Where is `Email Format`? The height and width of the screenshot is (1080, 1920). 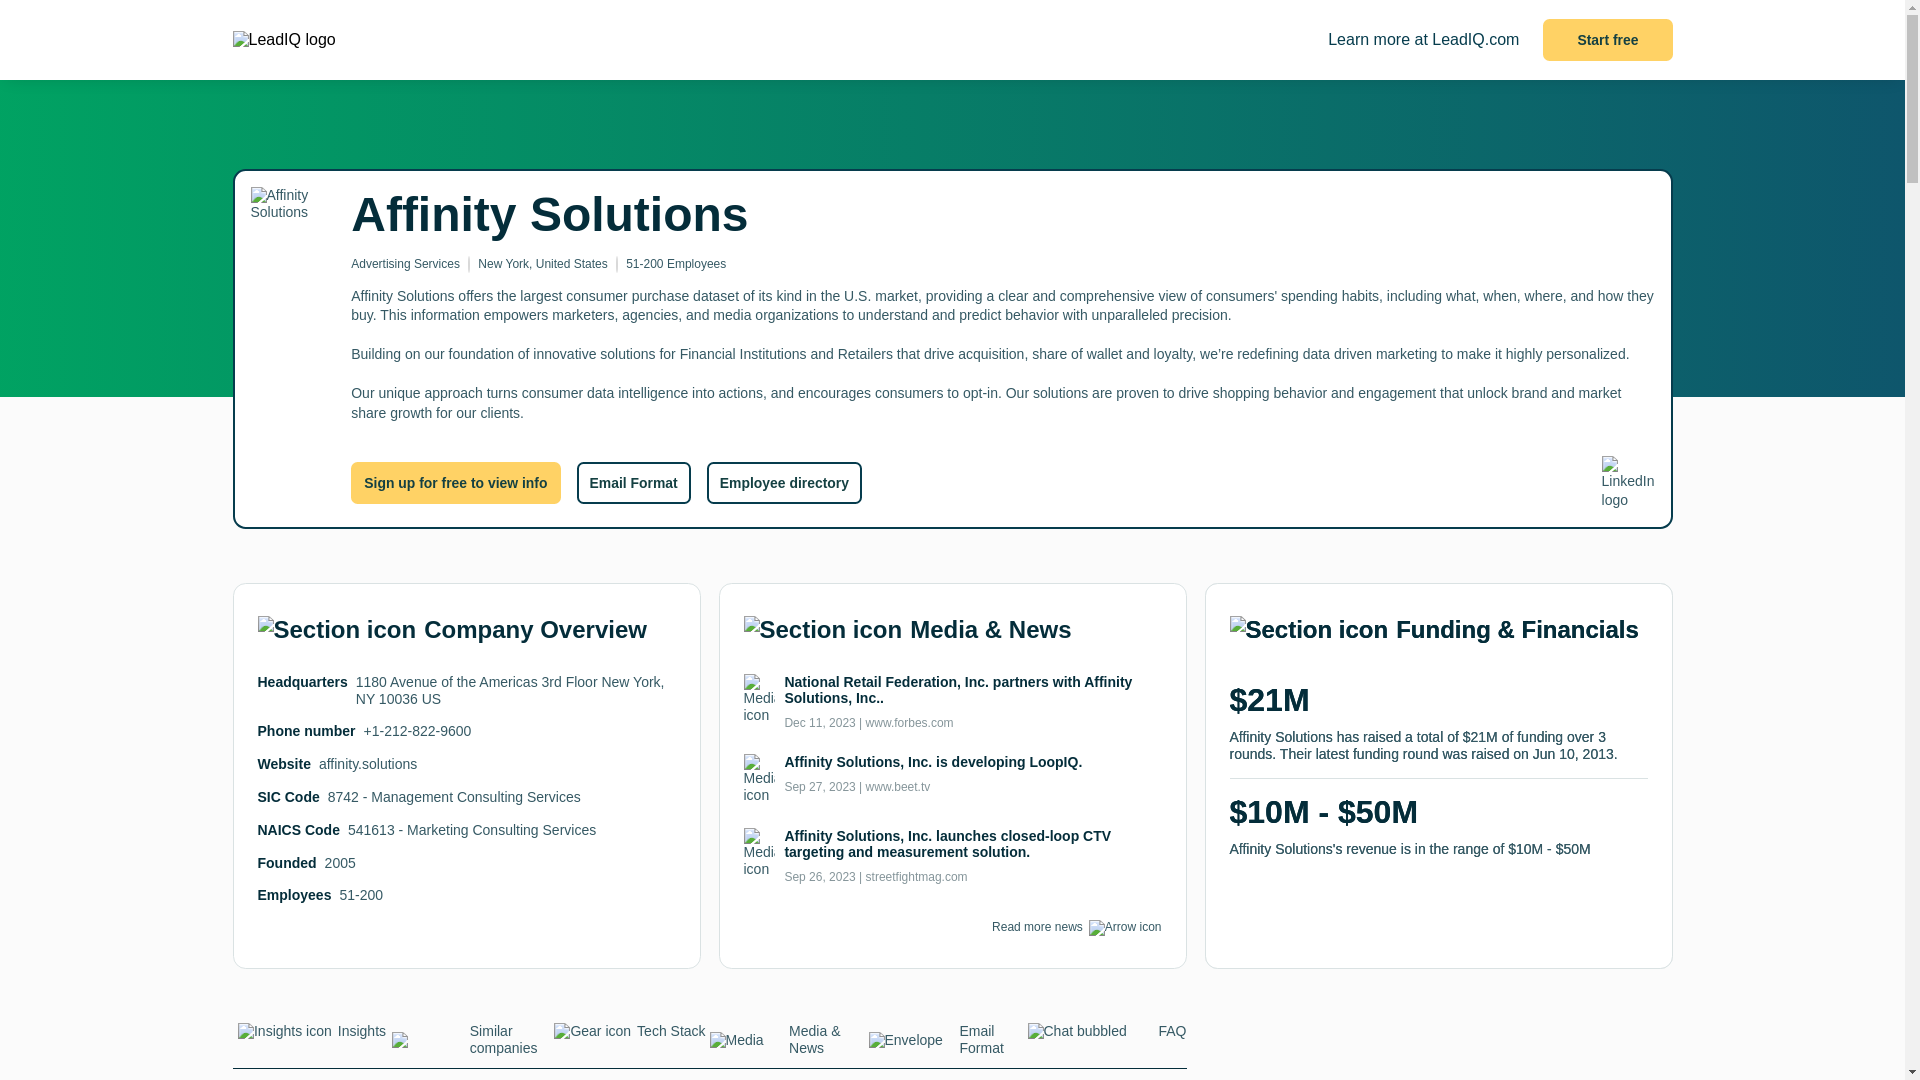
Email Format is located at coordinates (947, 1045).